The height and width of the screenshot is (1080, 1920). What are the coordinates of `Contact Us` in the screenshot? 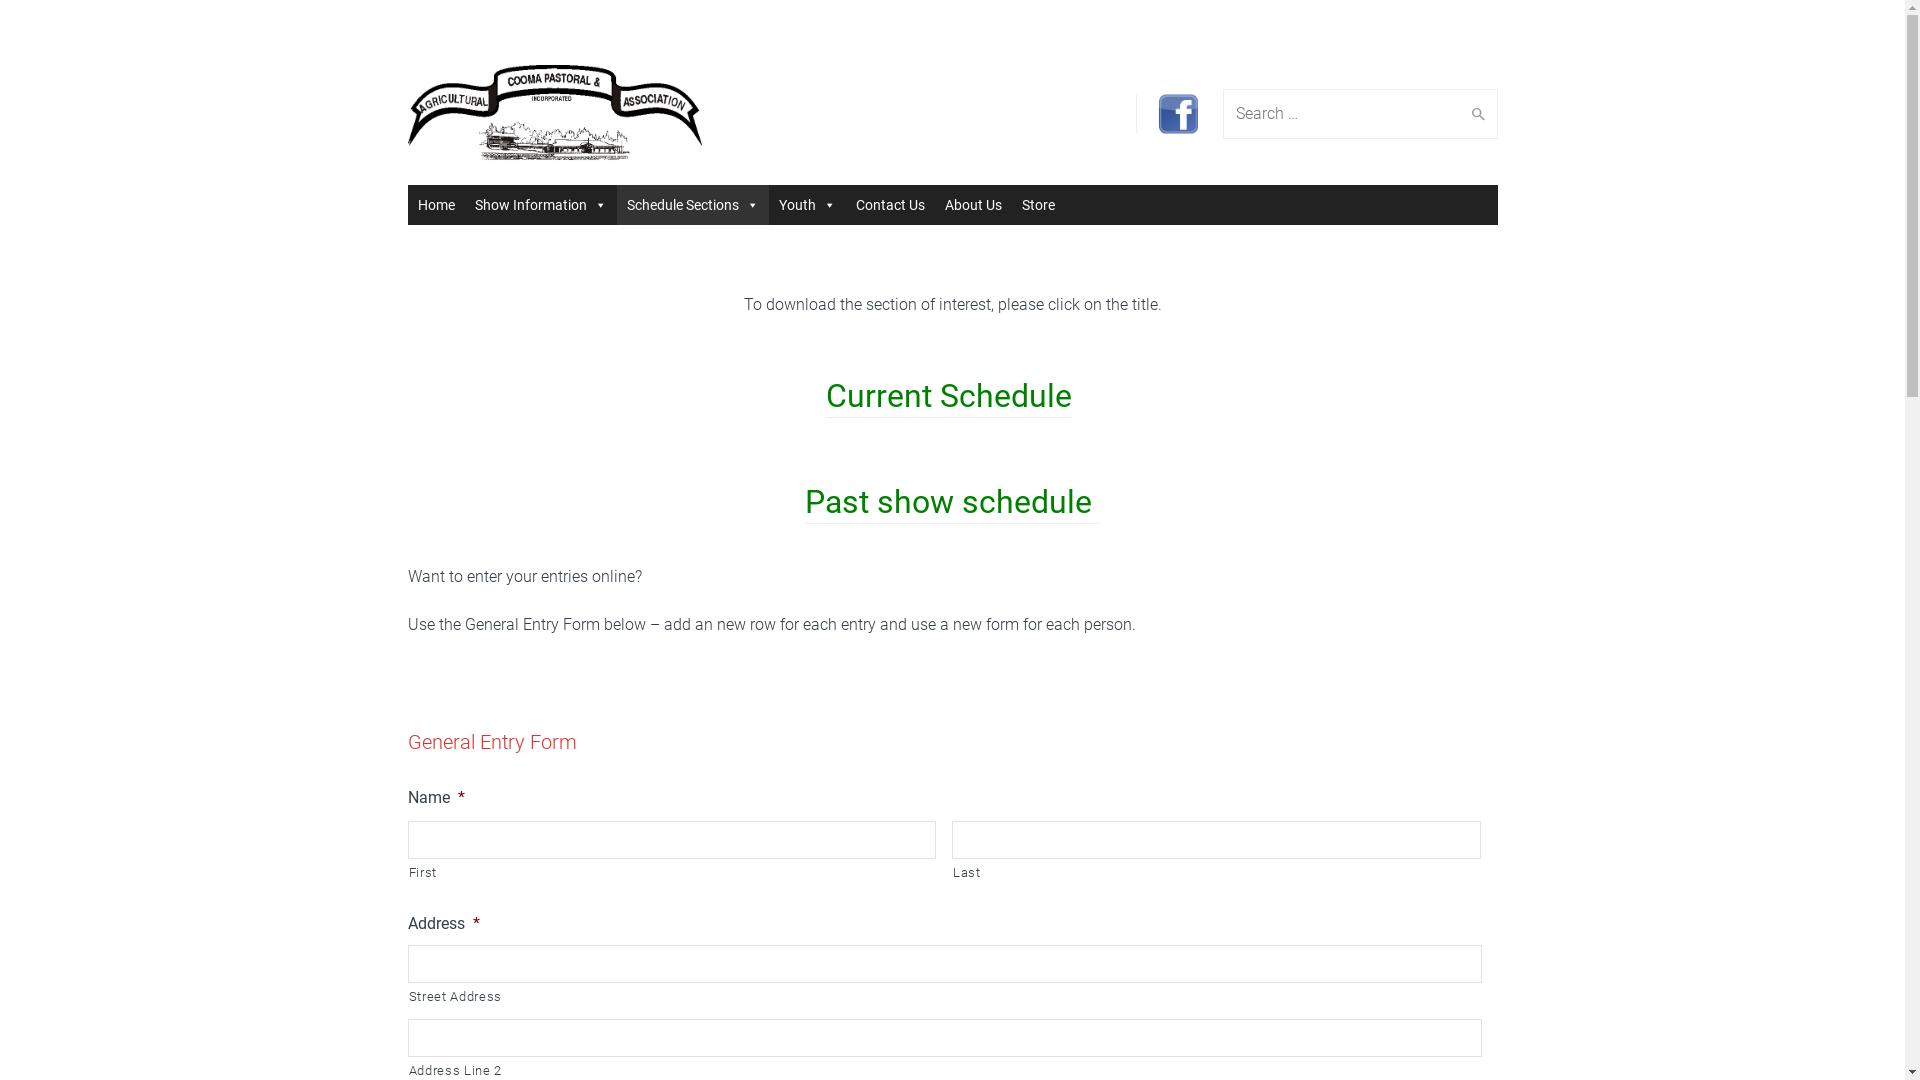 It's located at (890, 205).